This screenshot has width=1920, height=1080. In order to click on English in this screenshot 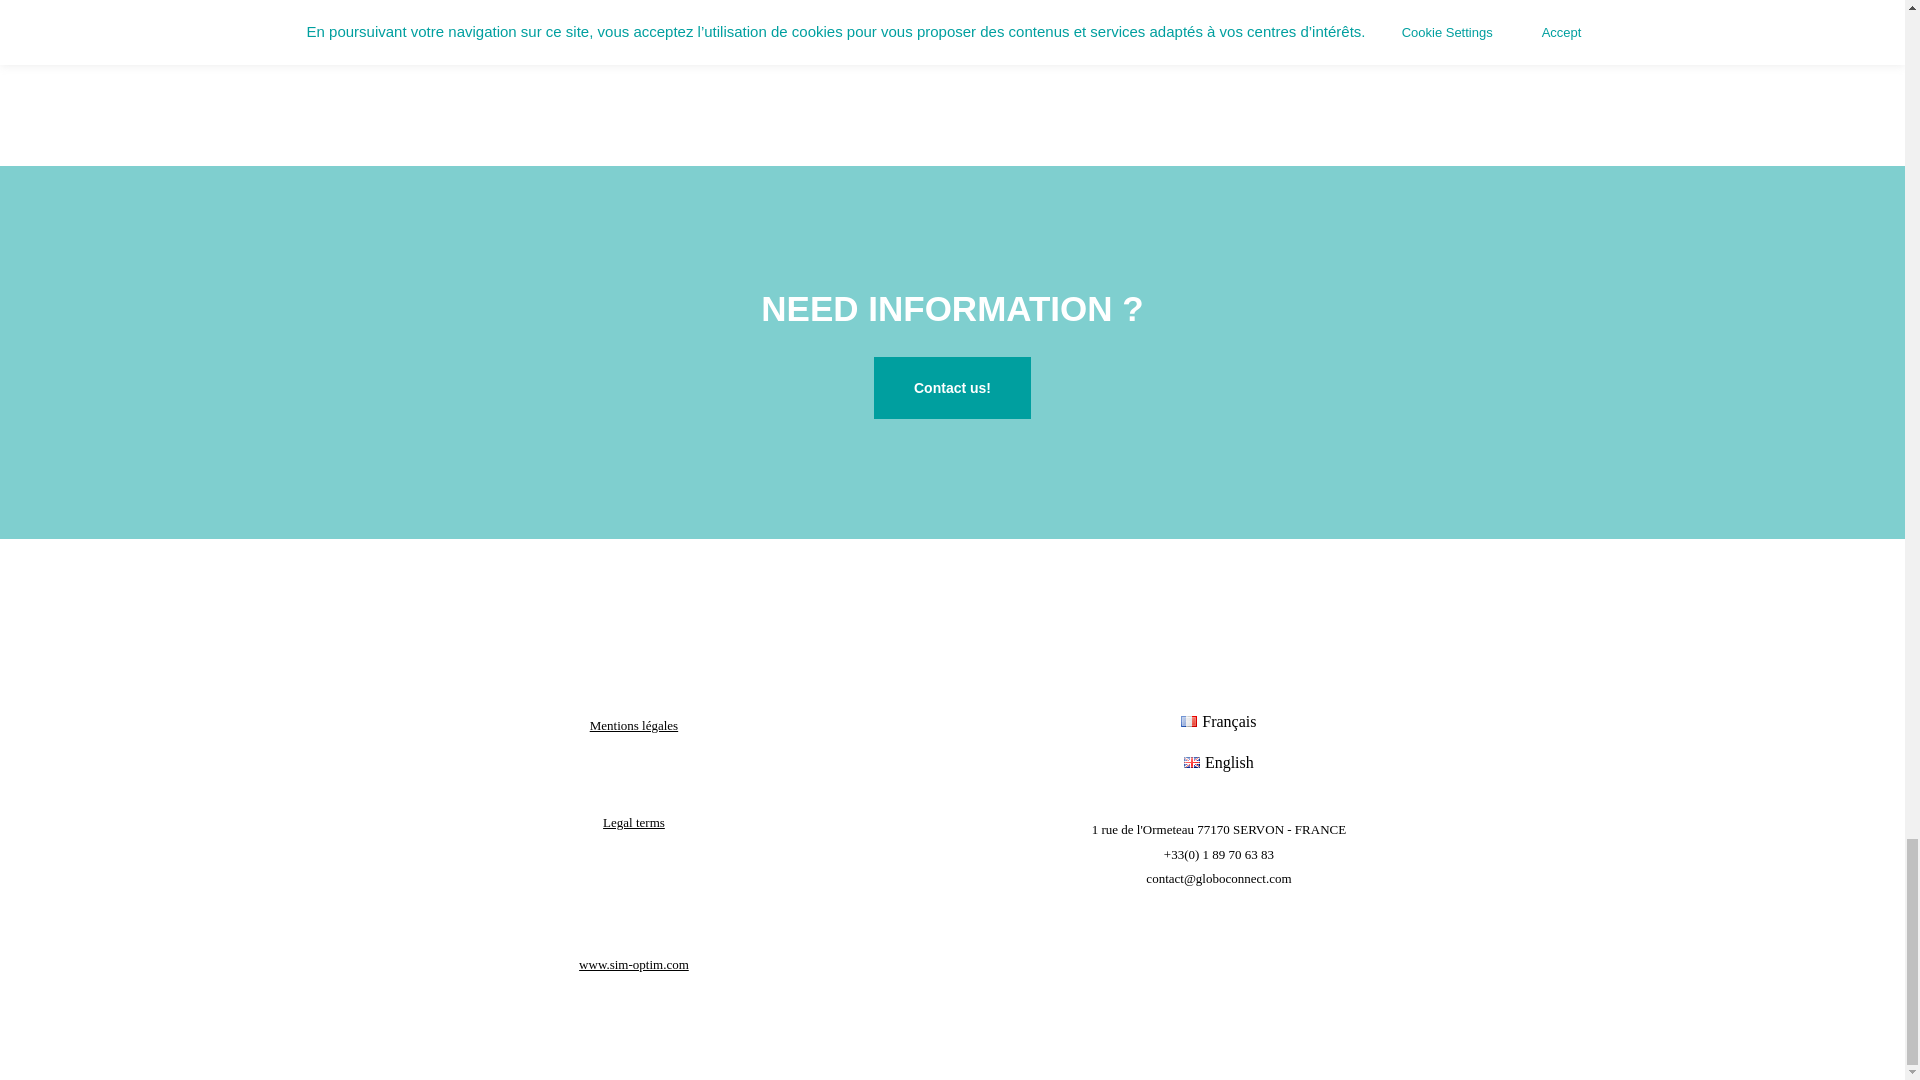, I will do `click(1218, 762)`.